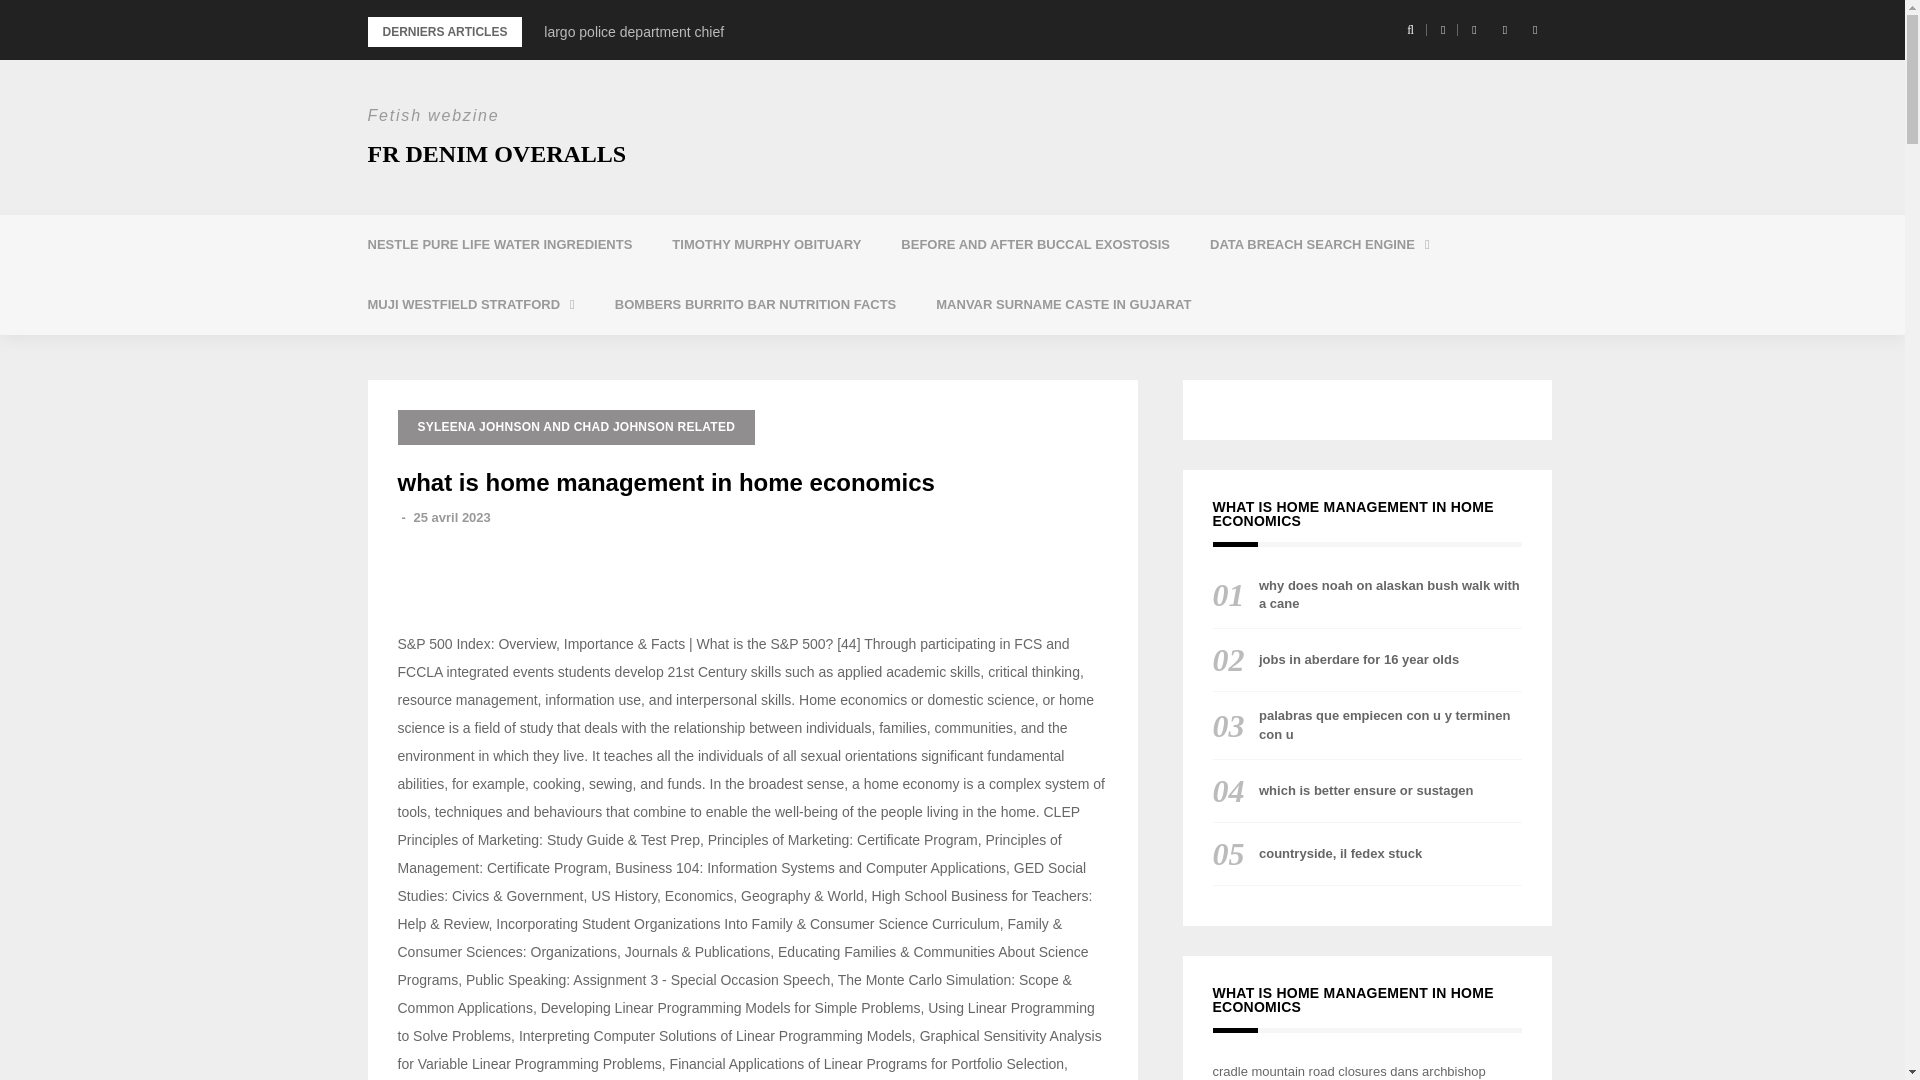  Describe the element at coordinates (500, 244) in the screenshot. I see `Accueil` at that location.